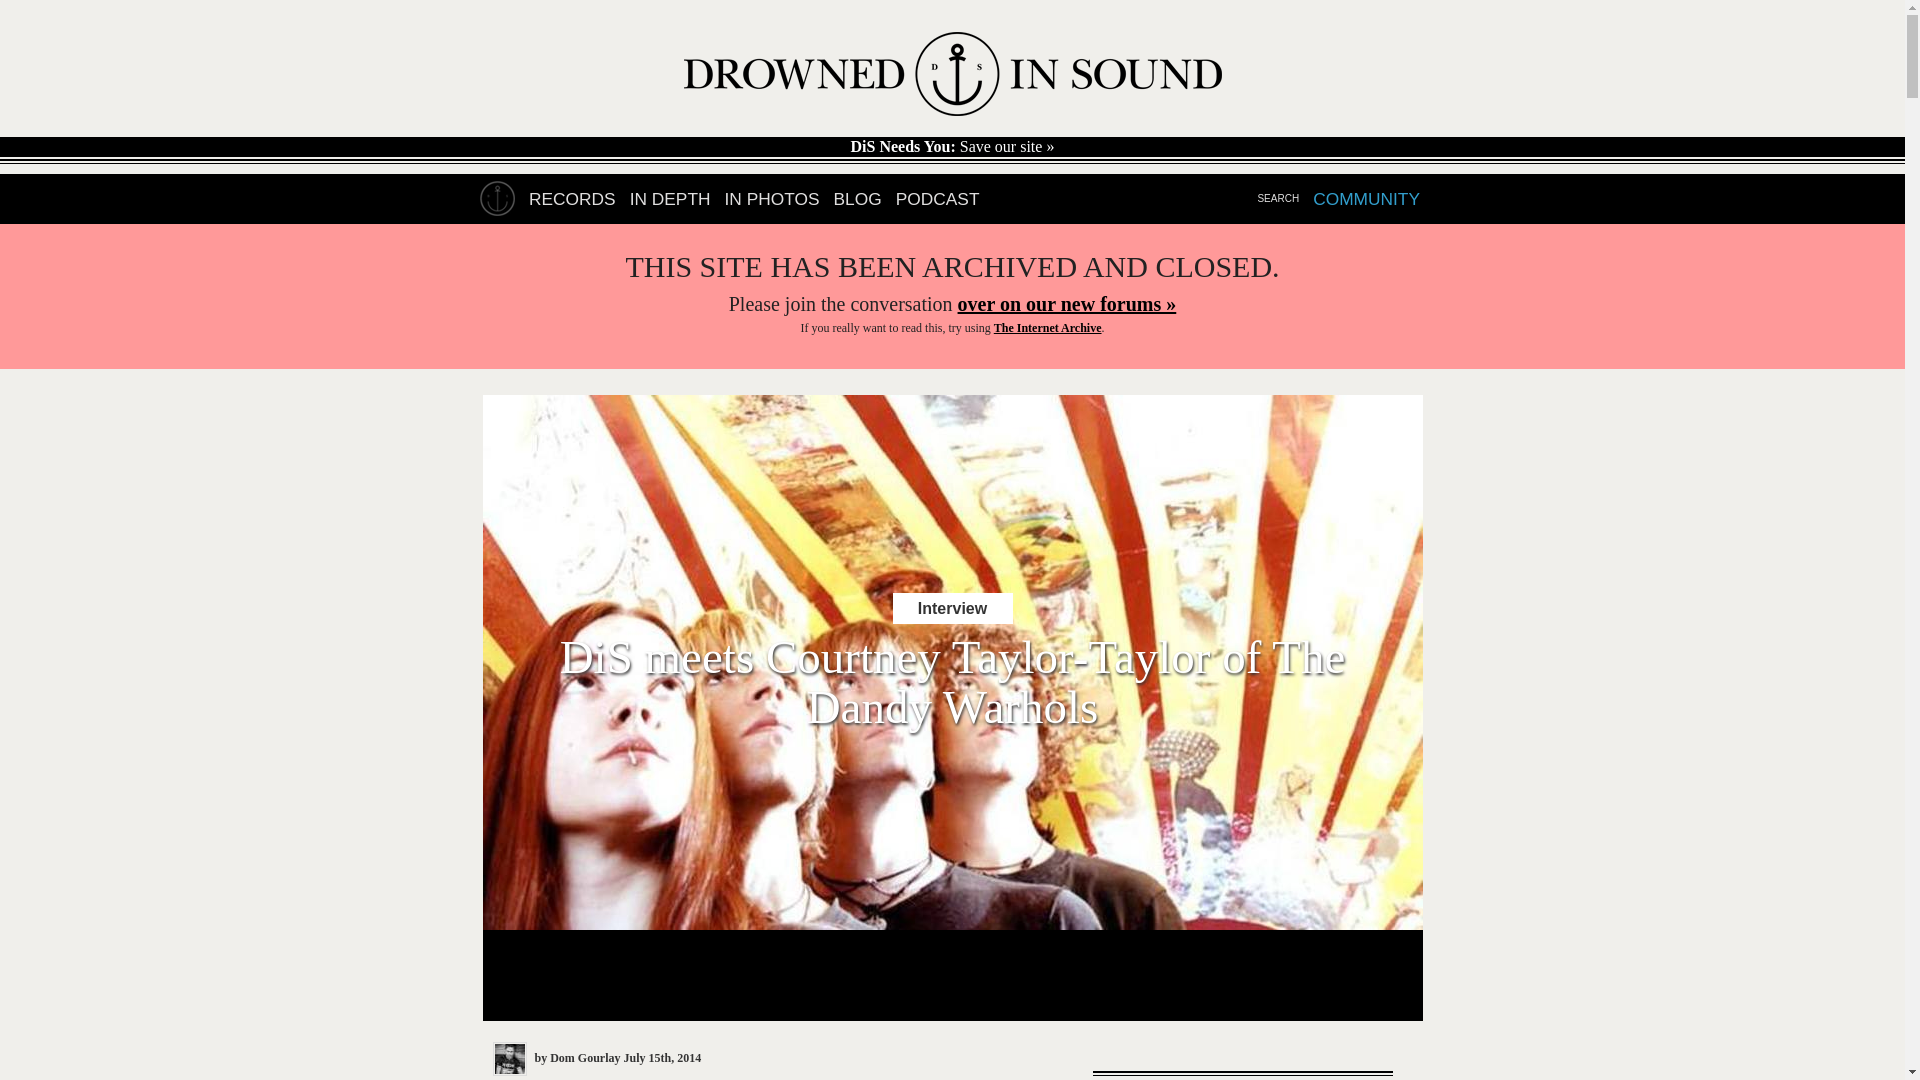  What do you see at coordinates (1048, 327) in the screenshot?
I see `The Internet Archive` at bounding box center [1048, 327].